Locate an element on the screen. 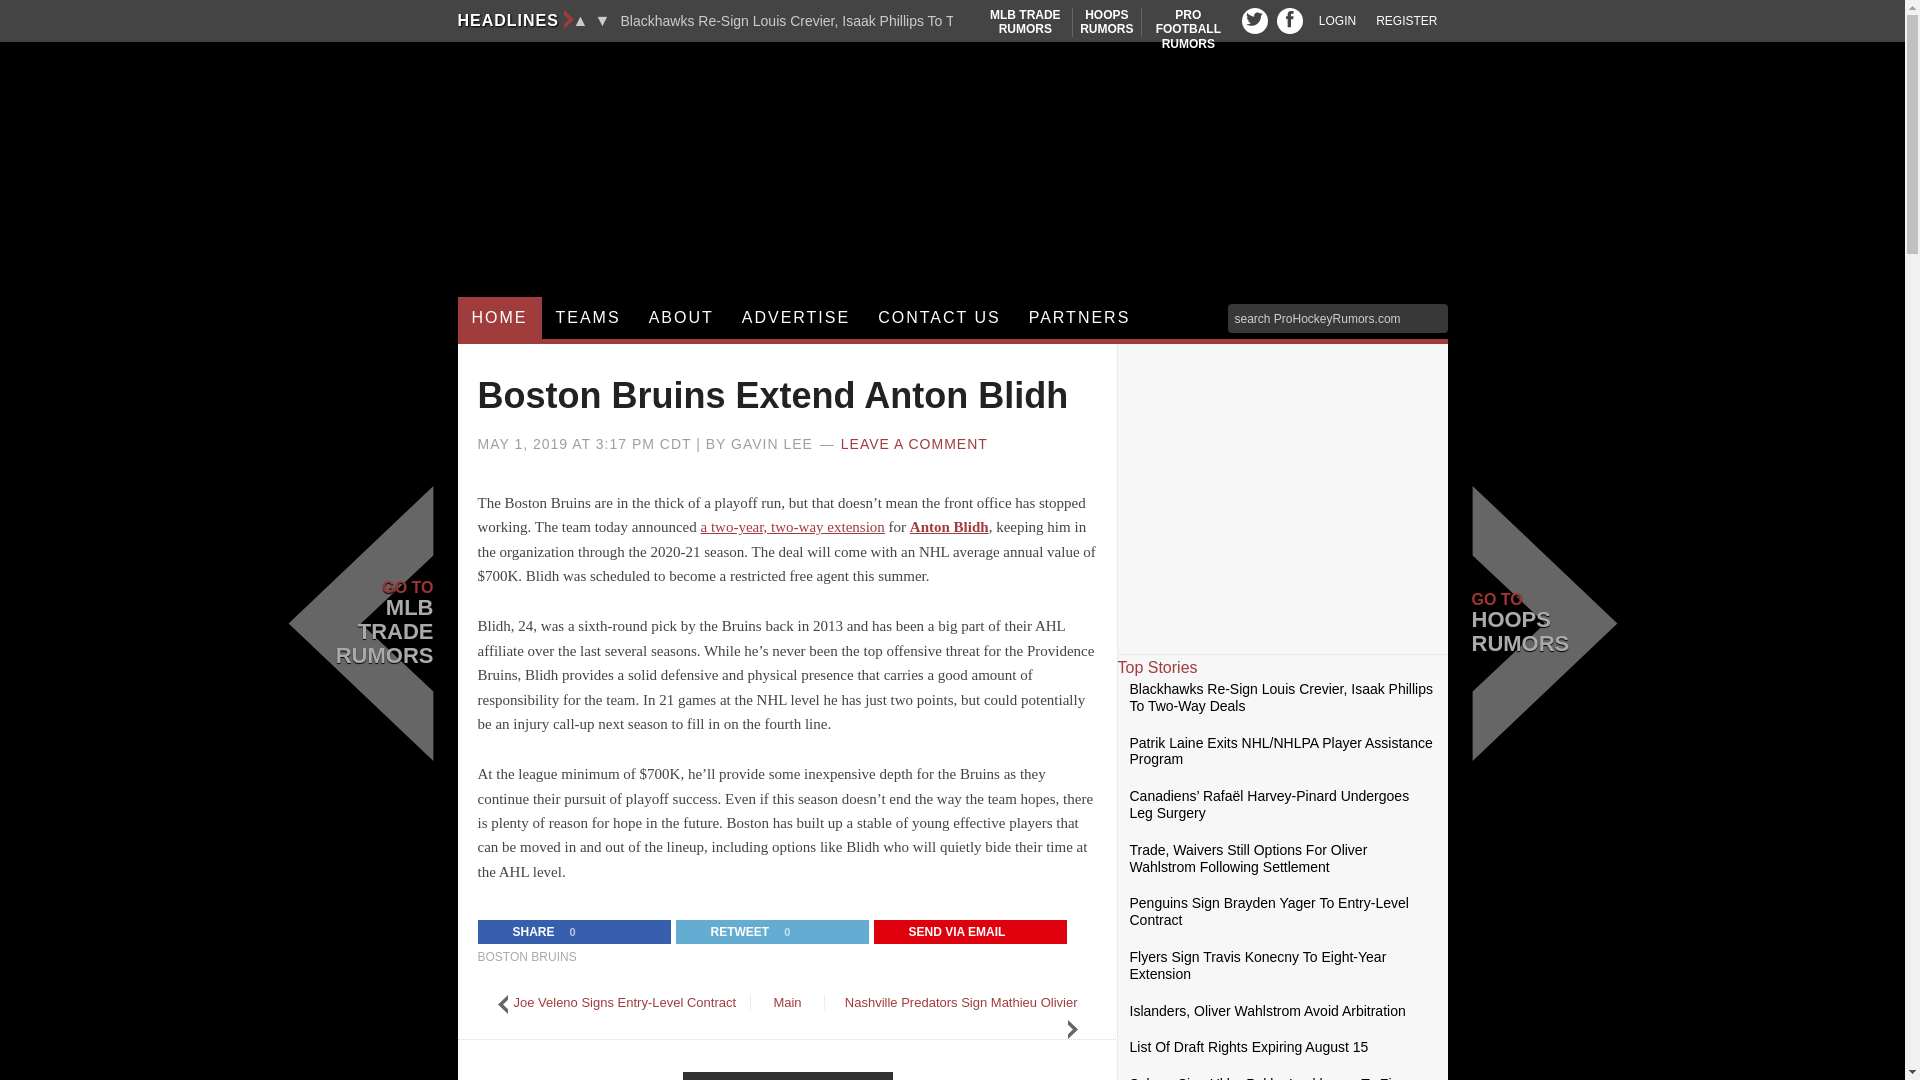  Previous is located at coordinates (1106, 22).